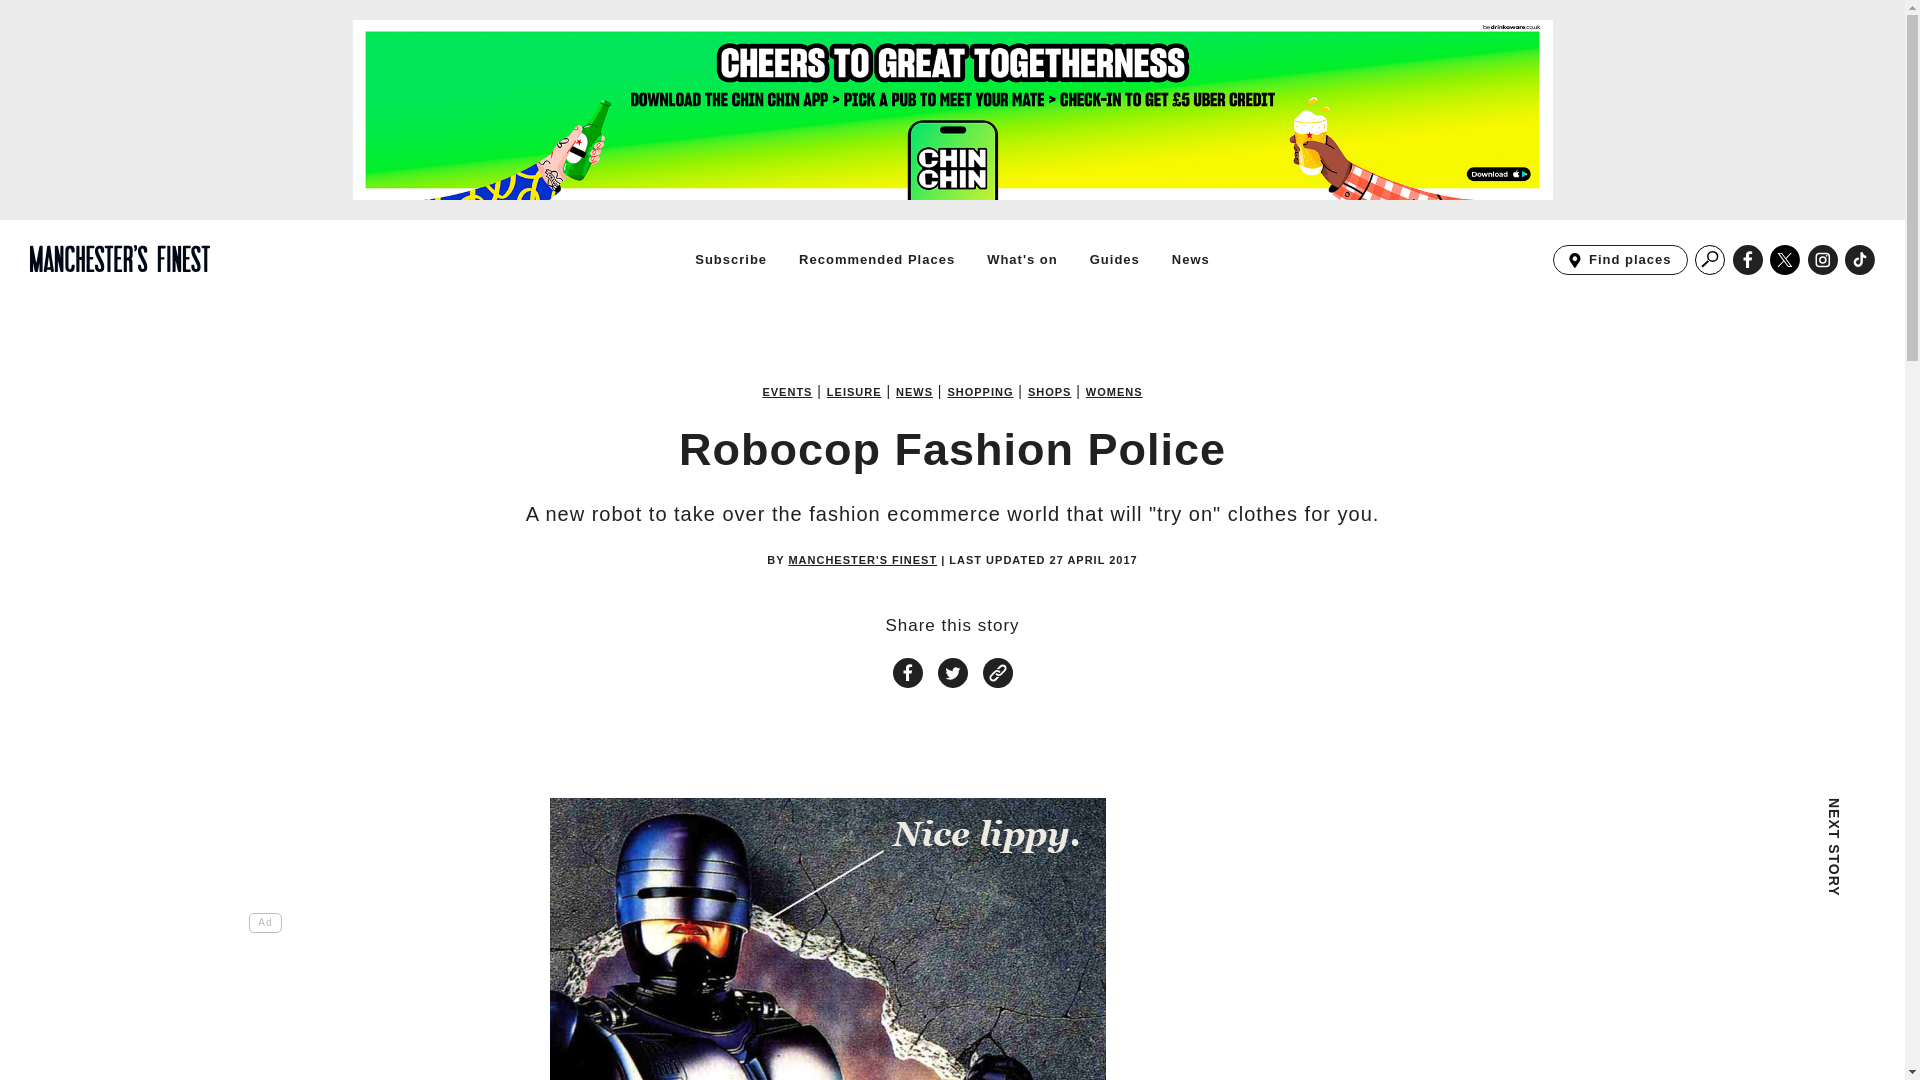 This screenshot has width=1920, height=1080. Describe the element at coordinates (1620, 260) in the screenshot. I see `Subscribe` at that location.